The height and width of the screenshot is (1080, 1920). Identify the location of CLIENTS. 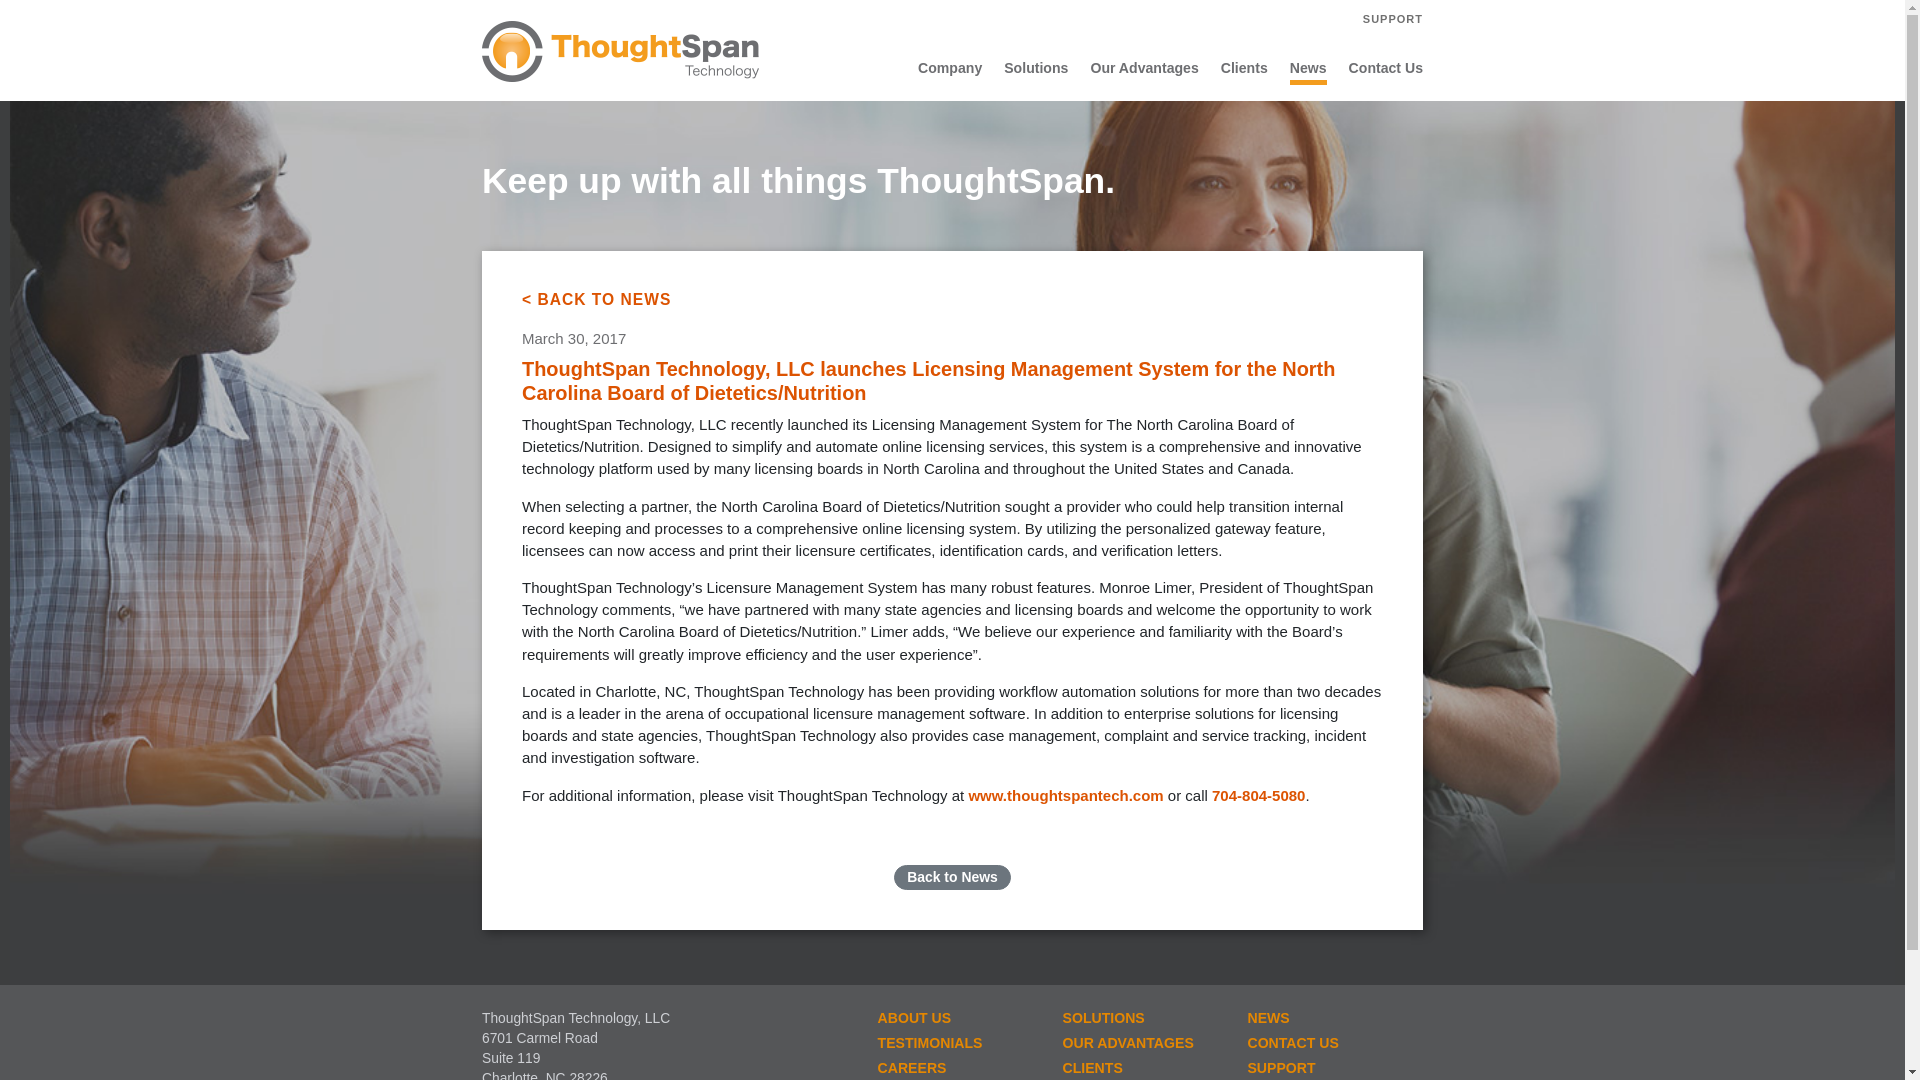
(1140, 1068).